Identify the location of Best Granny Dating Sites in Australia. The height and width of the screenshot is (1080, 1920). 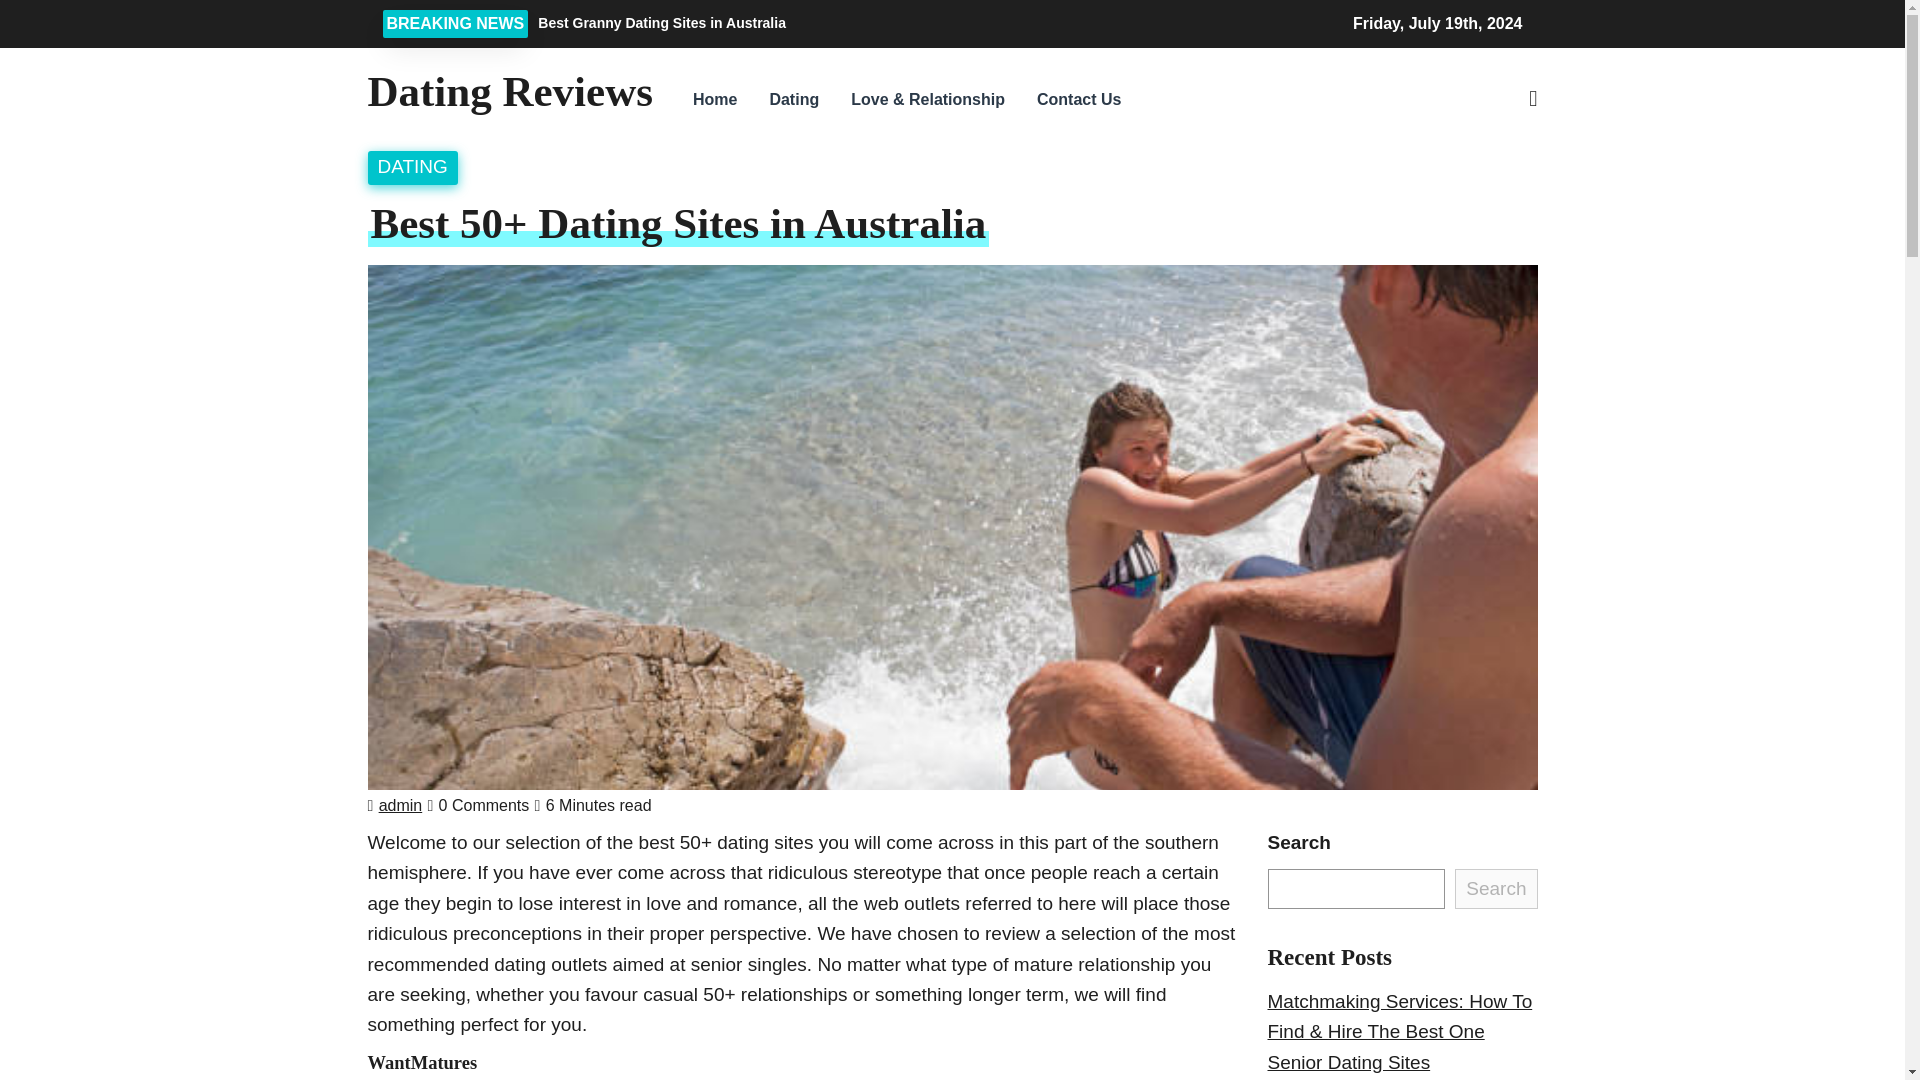
(840, 22).